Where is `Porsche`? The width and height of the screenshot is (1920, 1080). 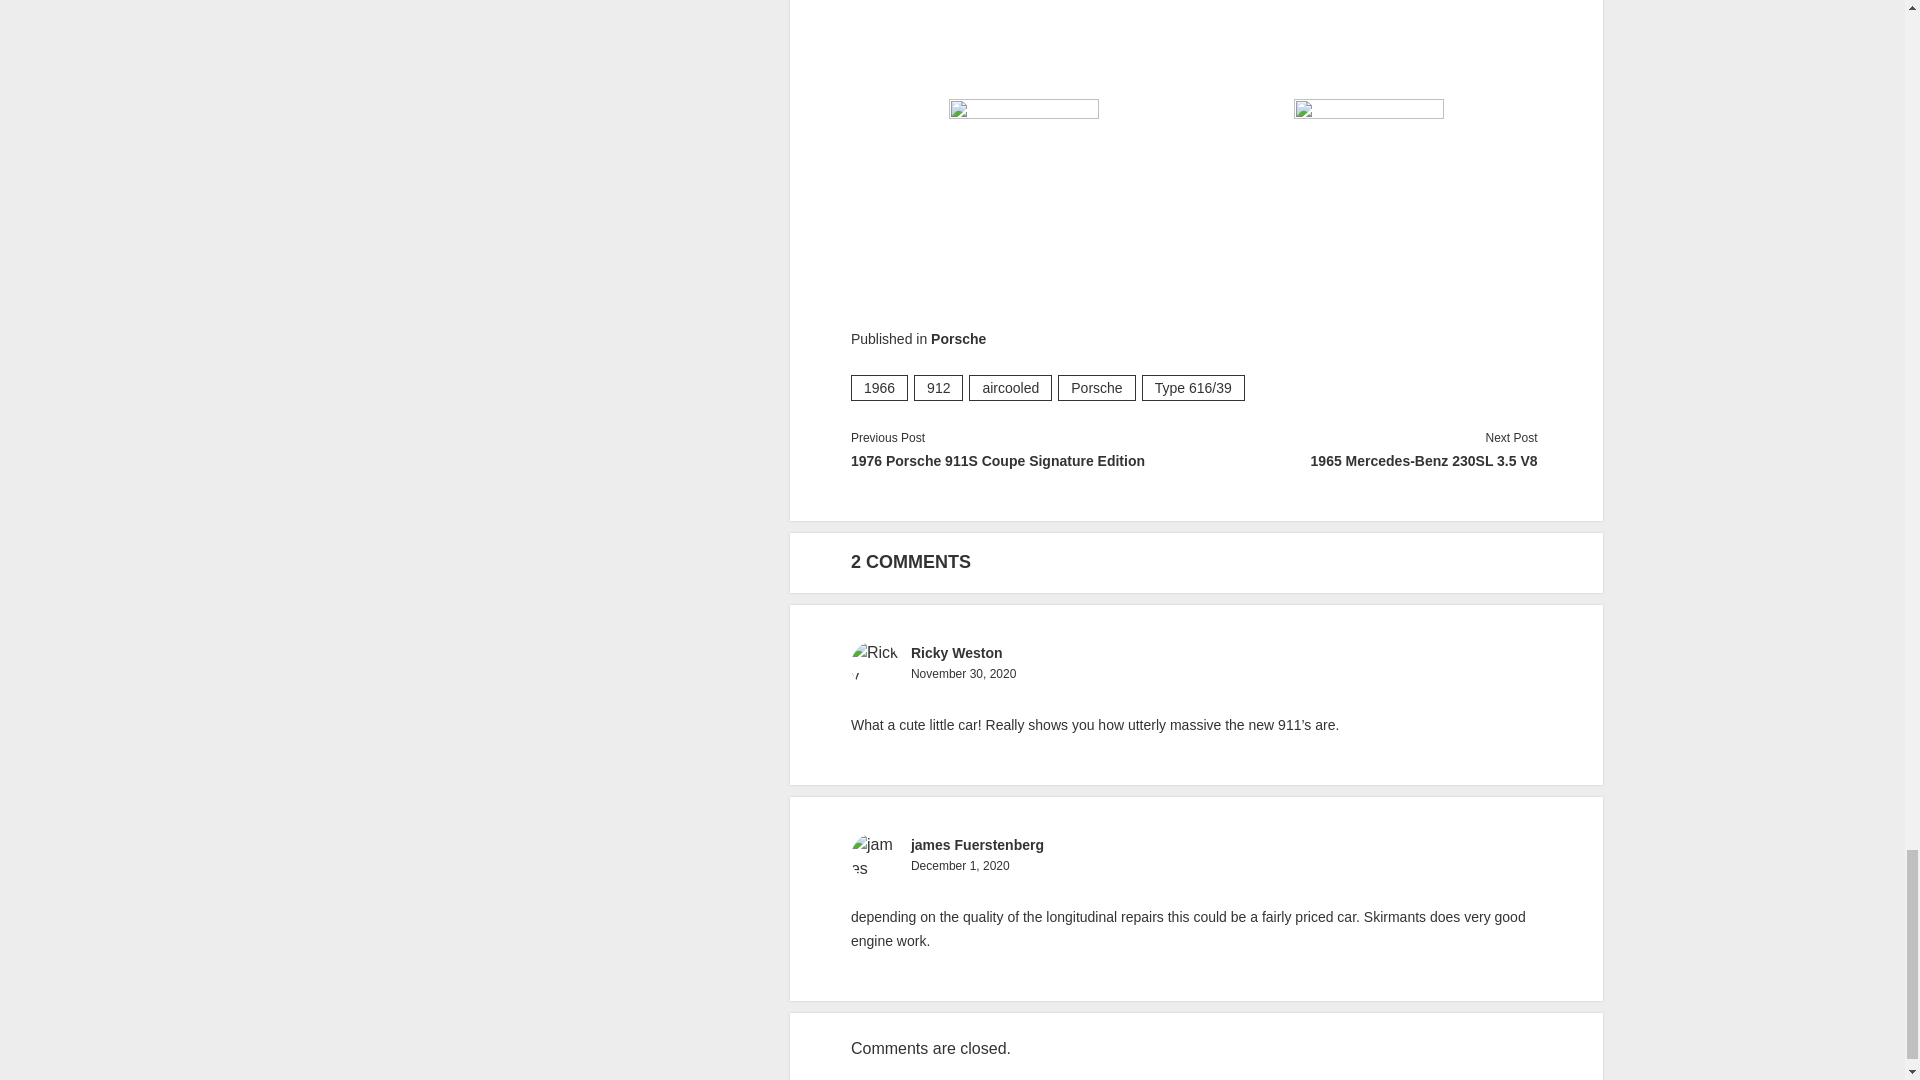
Porsche is located at coordinates (1096, 387).